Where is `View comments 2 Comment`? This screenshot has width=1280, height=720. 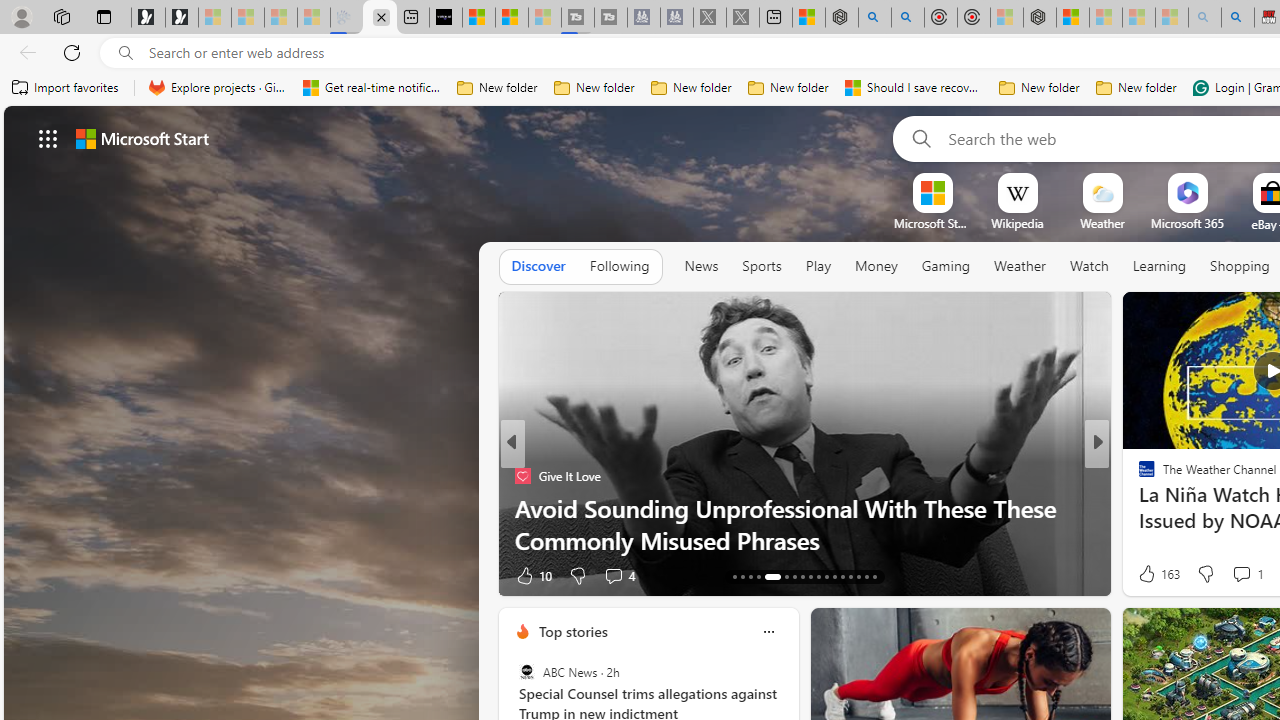
View comments 2 Comment is located at coordinates (1229, 576).